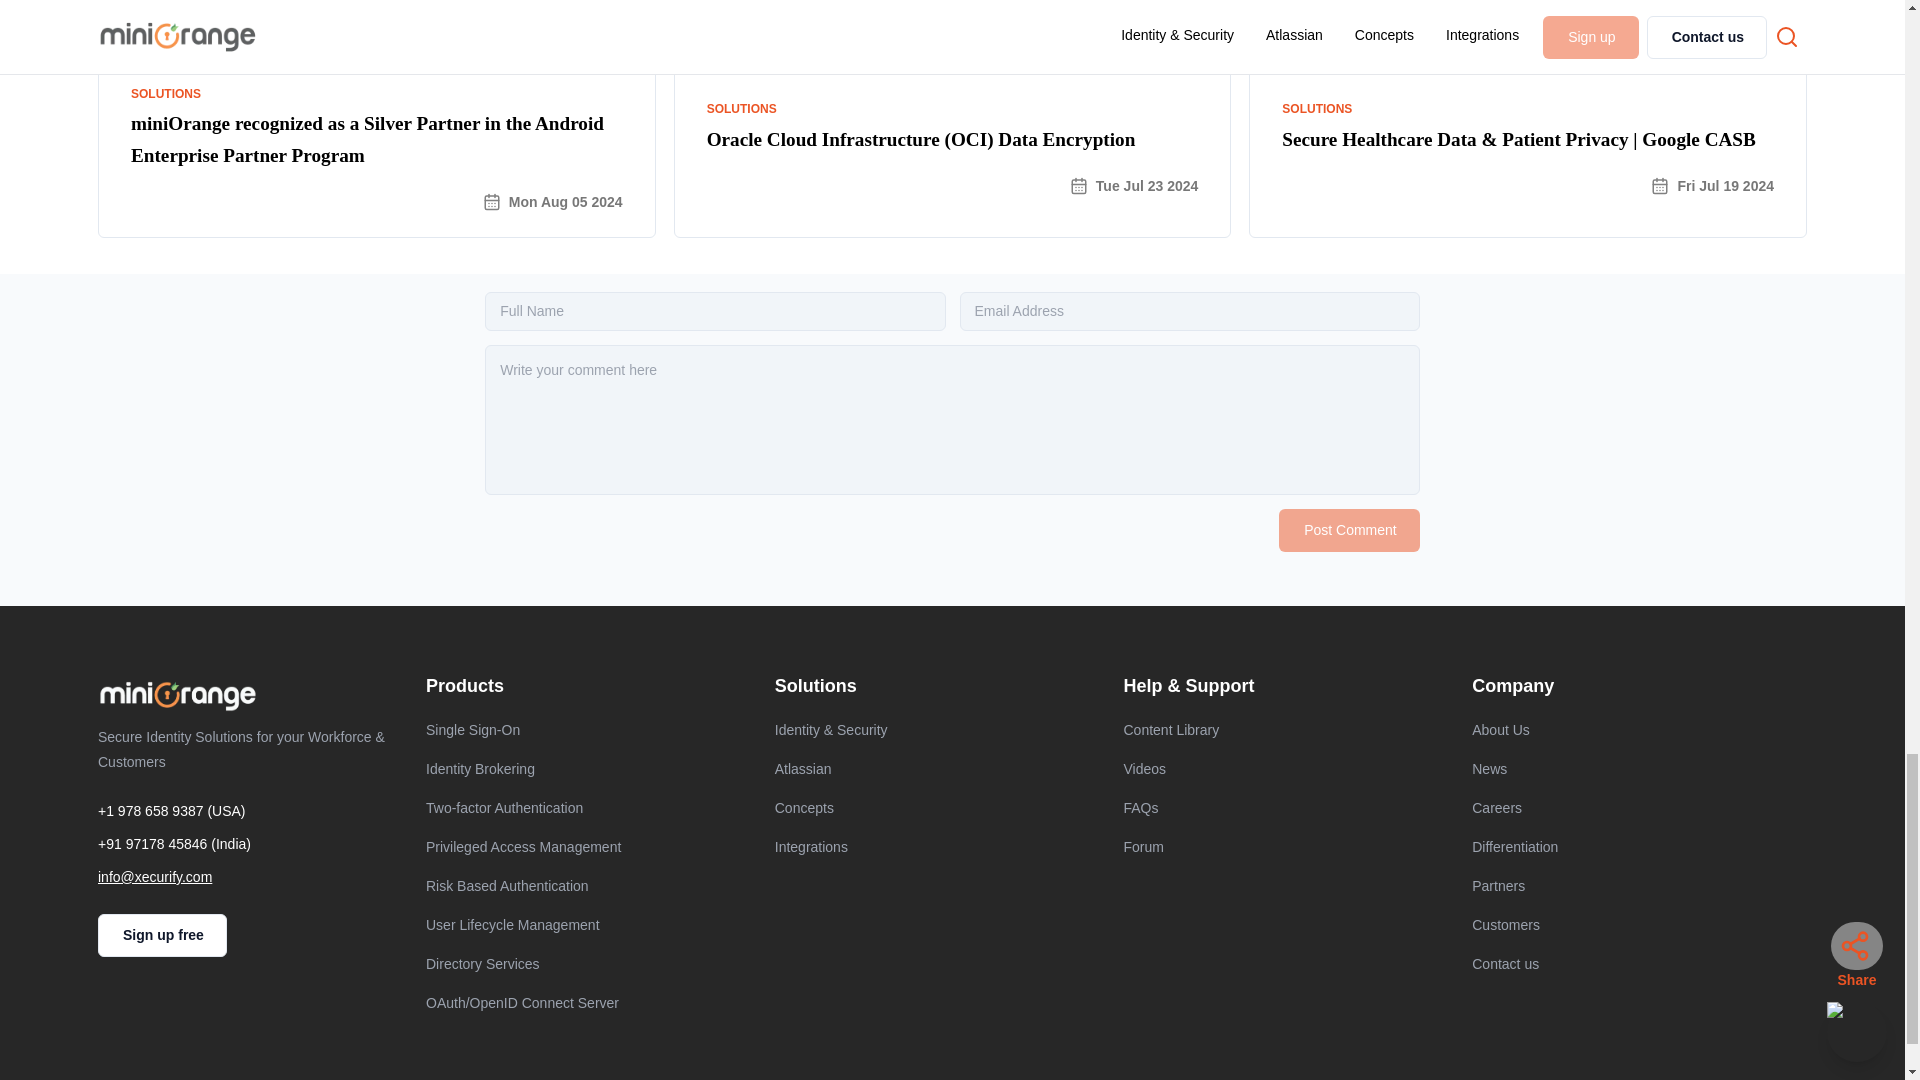 This screenshot has height=1080, width=1920. What do you see at coordinates (593, 846) in the screenshot?
I see `Privileged Access Management` at bounding box center [593, 846].